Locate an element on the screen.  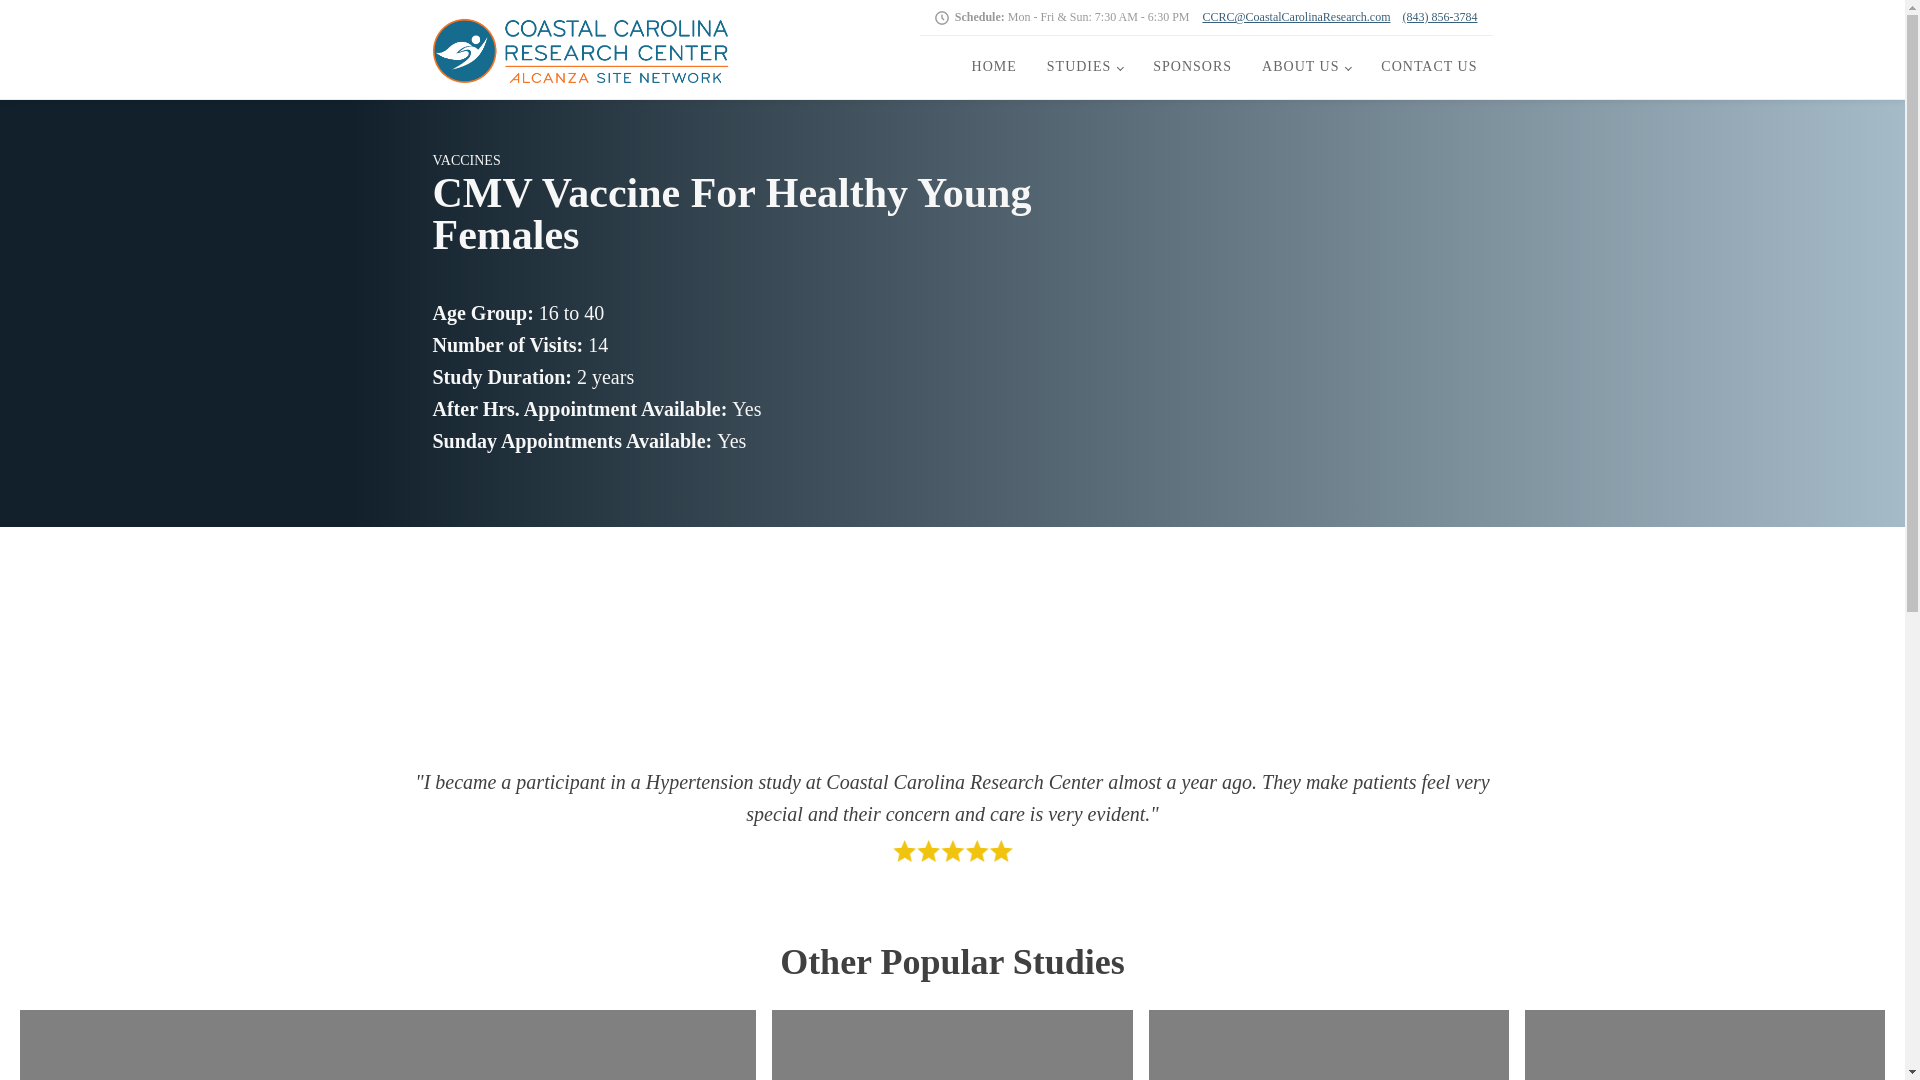
CONTACT US is located at coordinates (1428, 66).